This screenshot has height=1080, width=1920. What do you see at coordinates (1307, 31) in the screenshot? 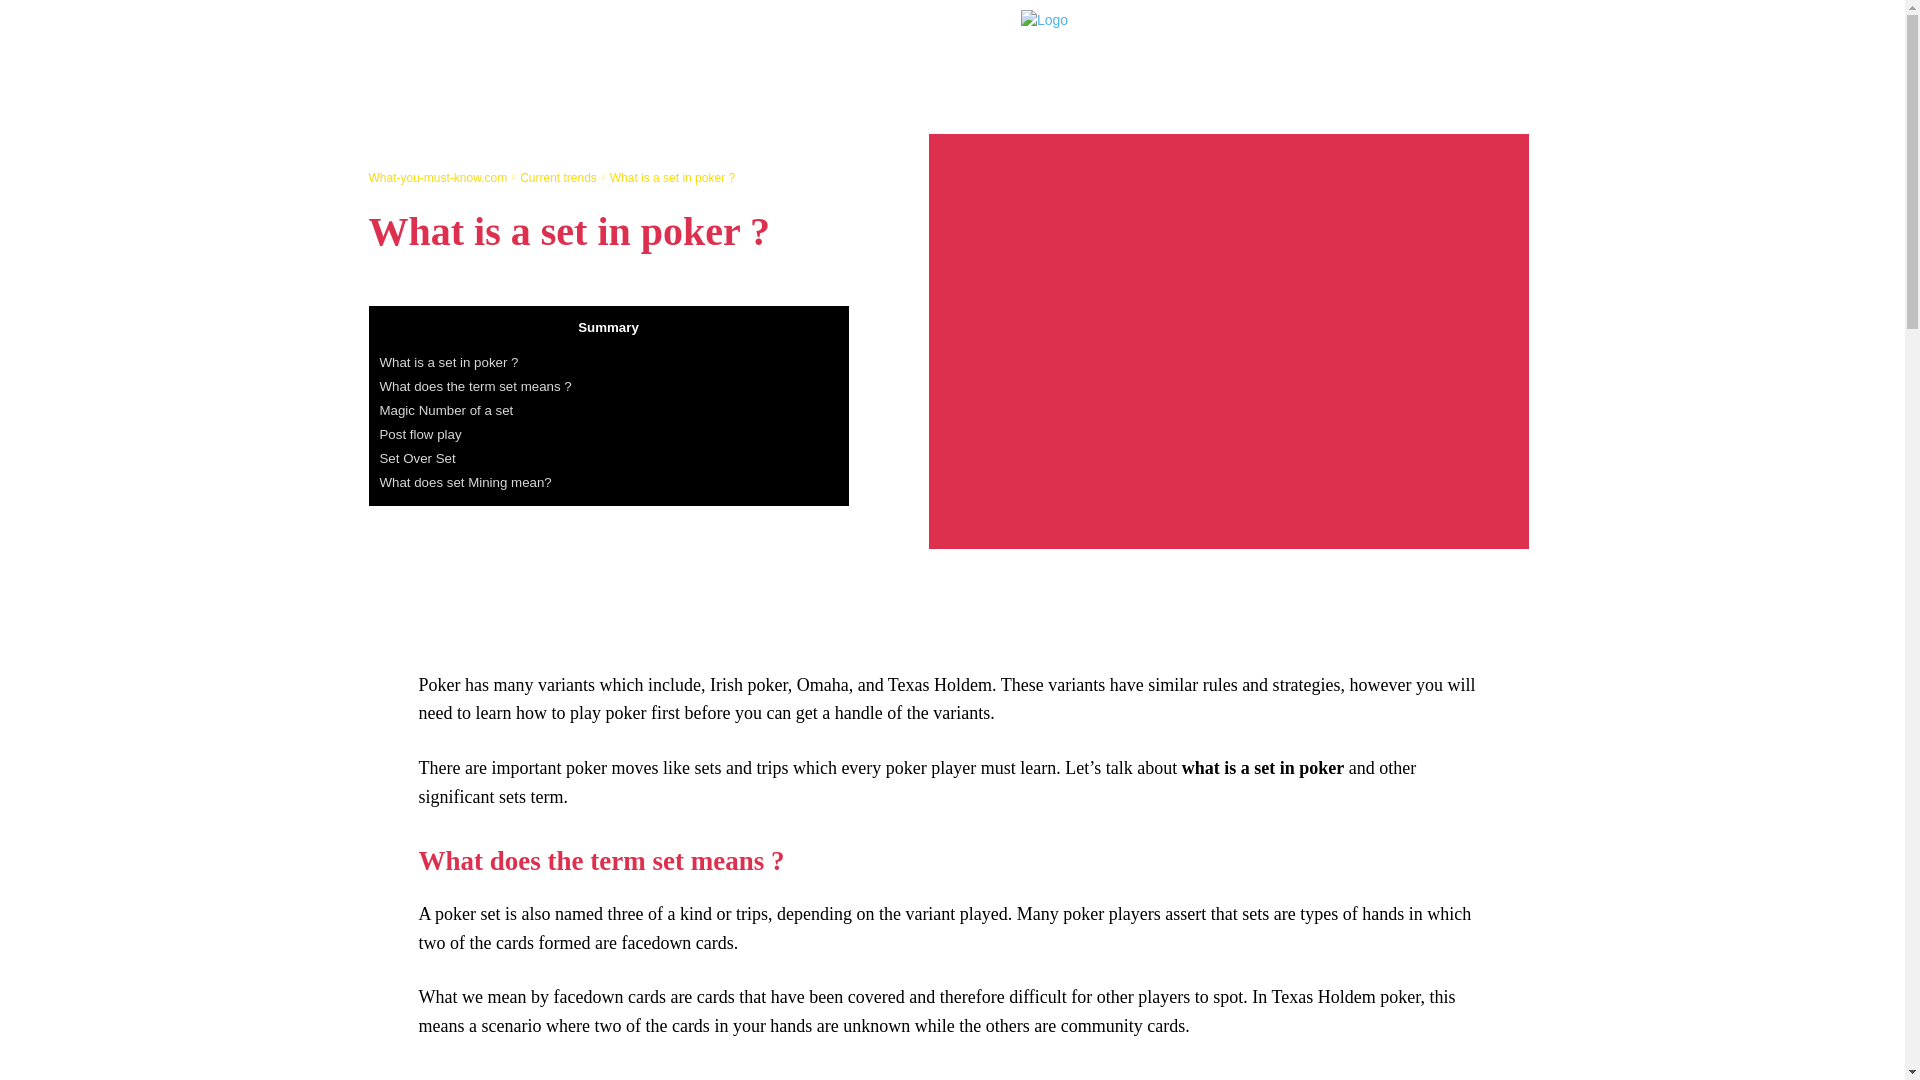
I see `Network` at bounding box center [1307, 31].